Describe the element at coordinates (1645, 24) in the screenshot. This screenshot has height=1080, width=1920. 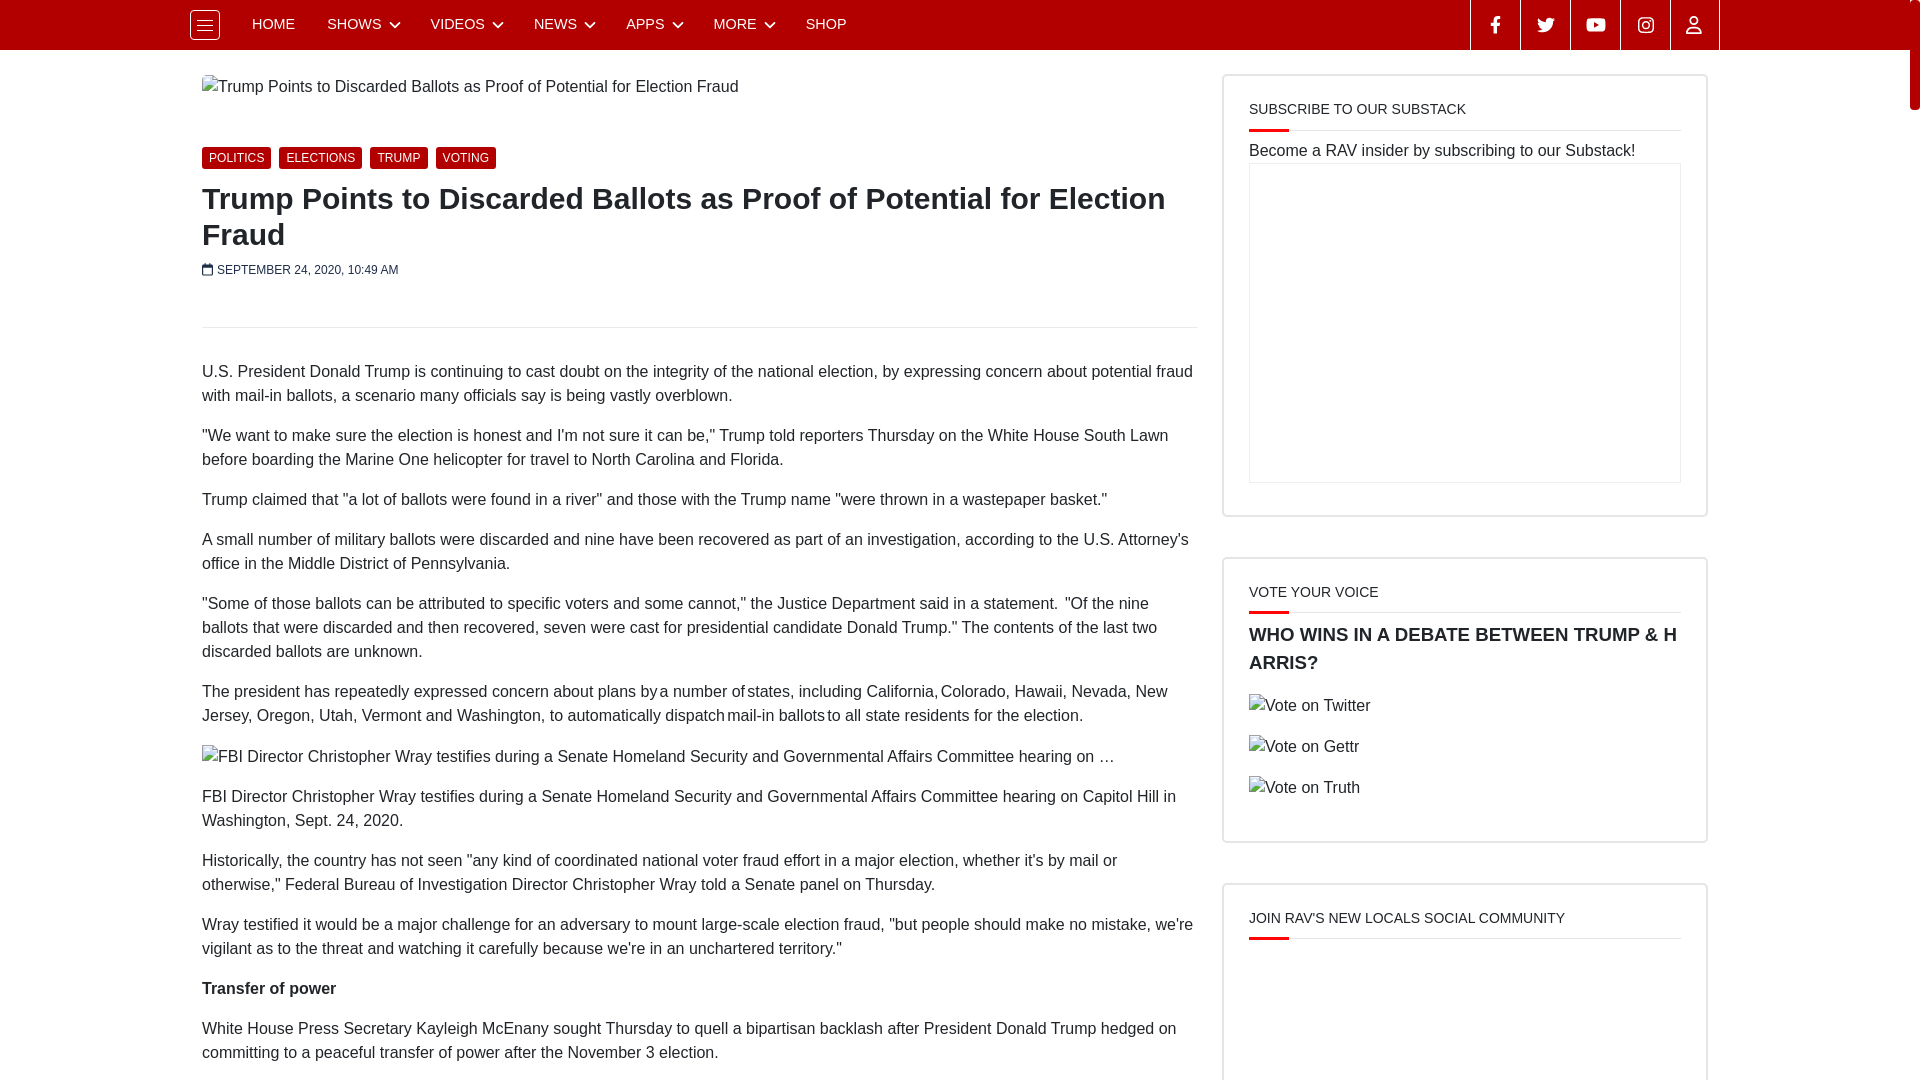
I see `Instagram` at that location.